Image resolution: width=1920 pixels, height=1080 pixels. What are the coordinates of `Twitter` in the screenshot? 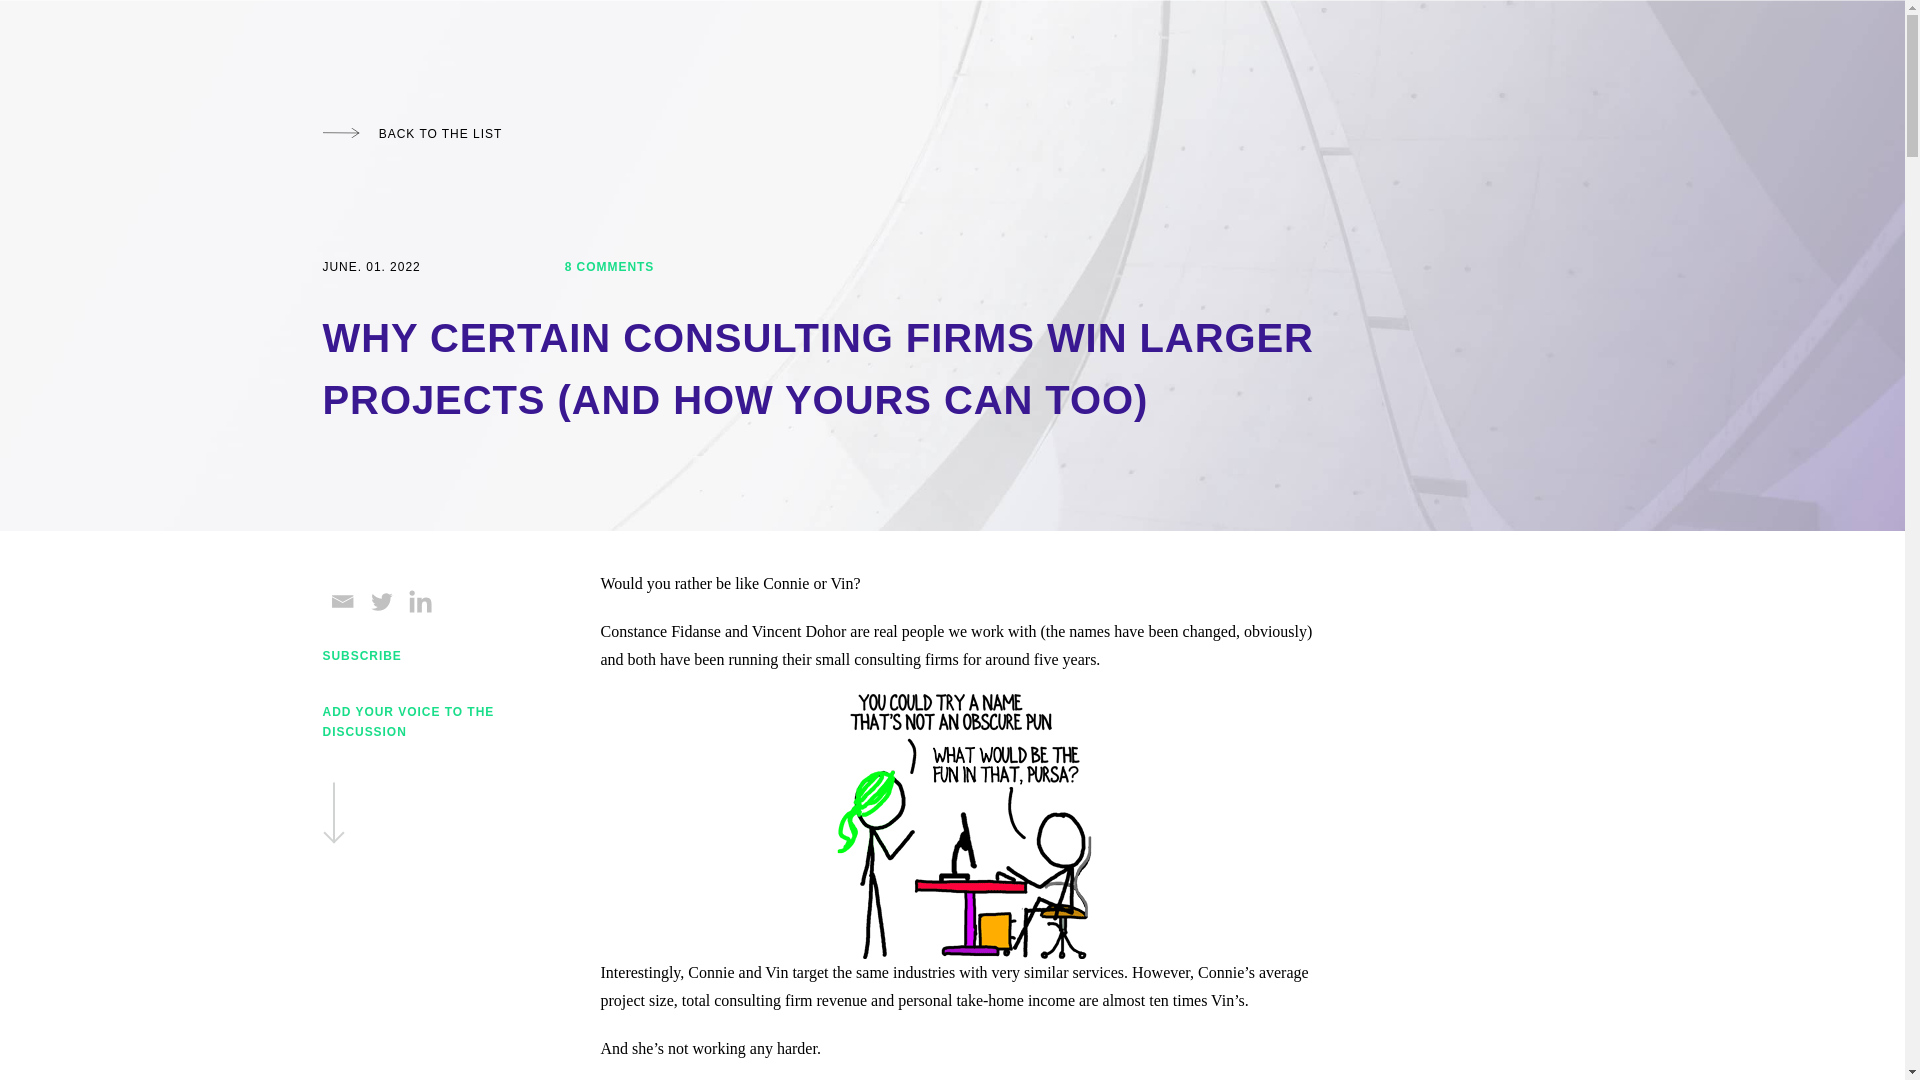 It's located at (382, 601).